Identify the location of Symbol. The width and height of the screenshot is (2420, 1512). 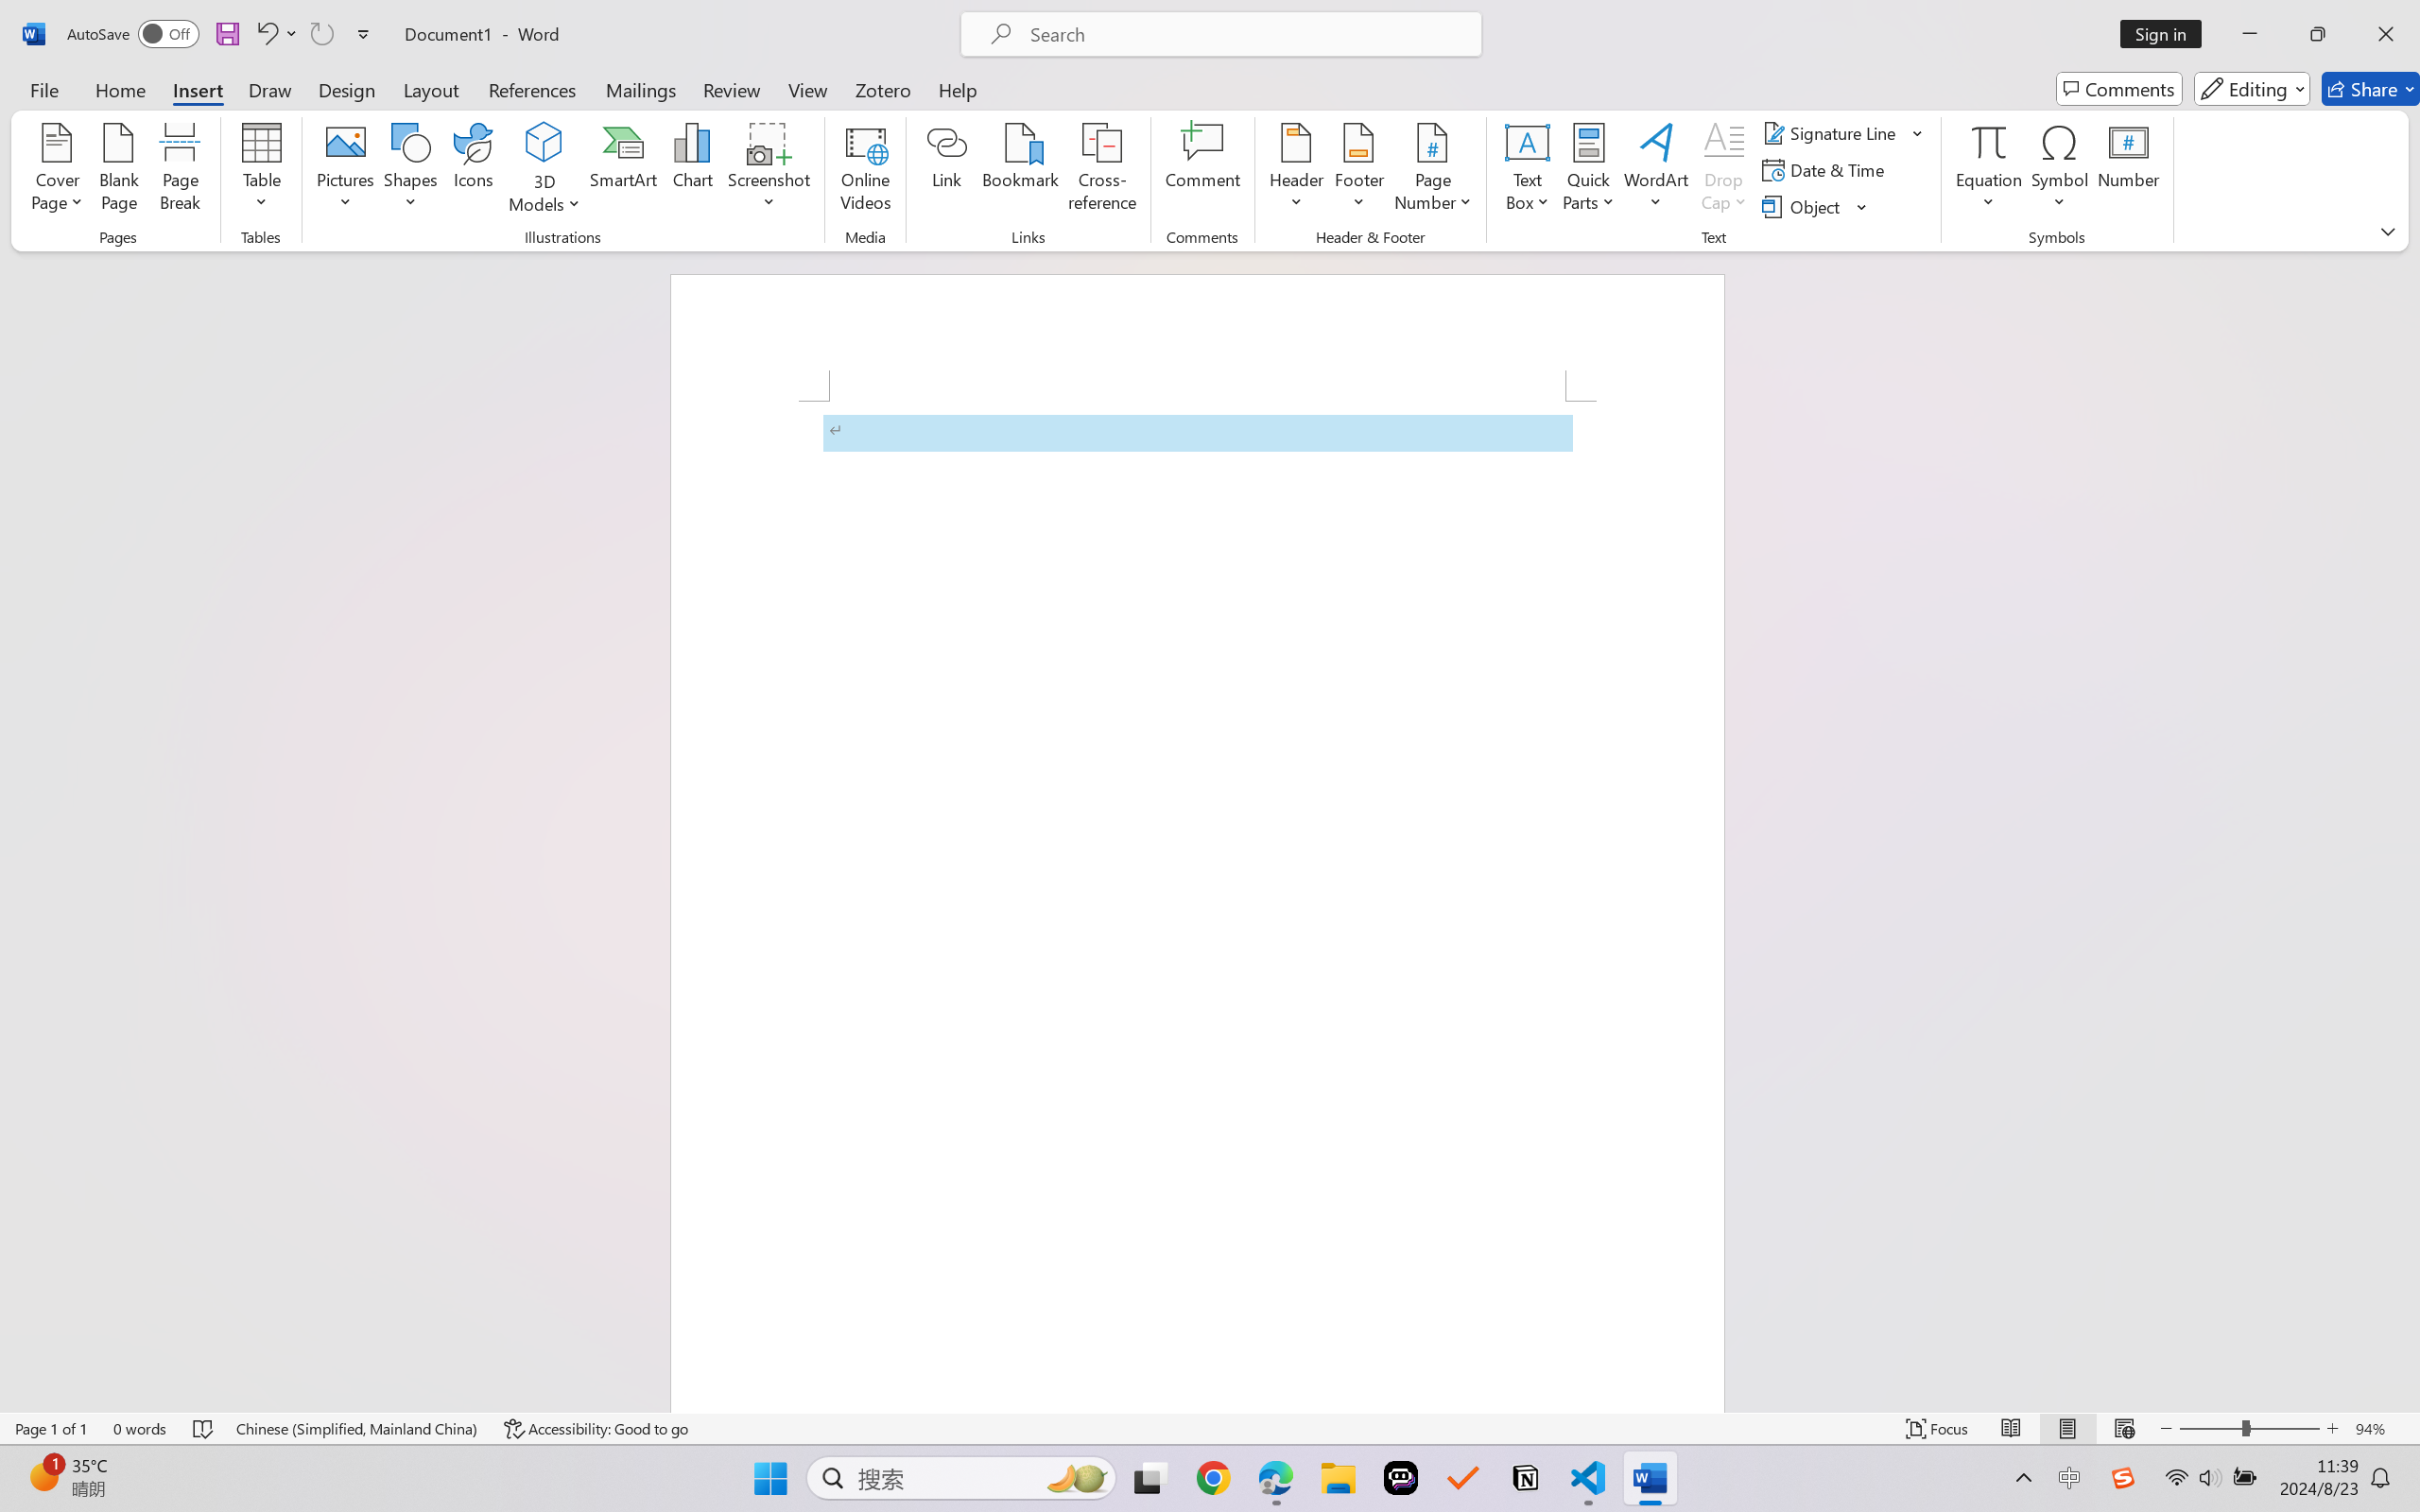
(2059, 170).